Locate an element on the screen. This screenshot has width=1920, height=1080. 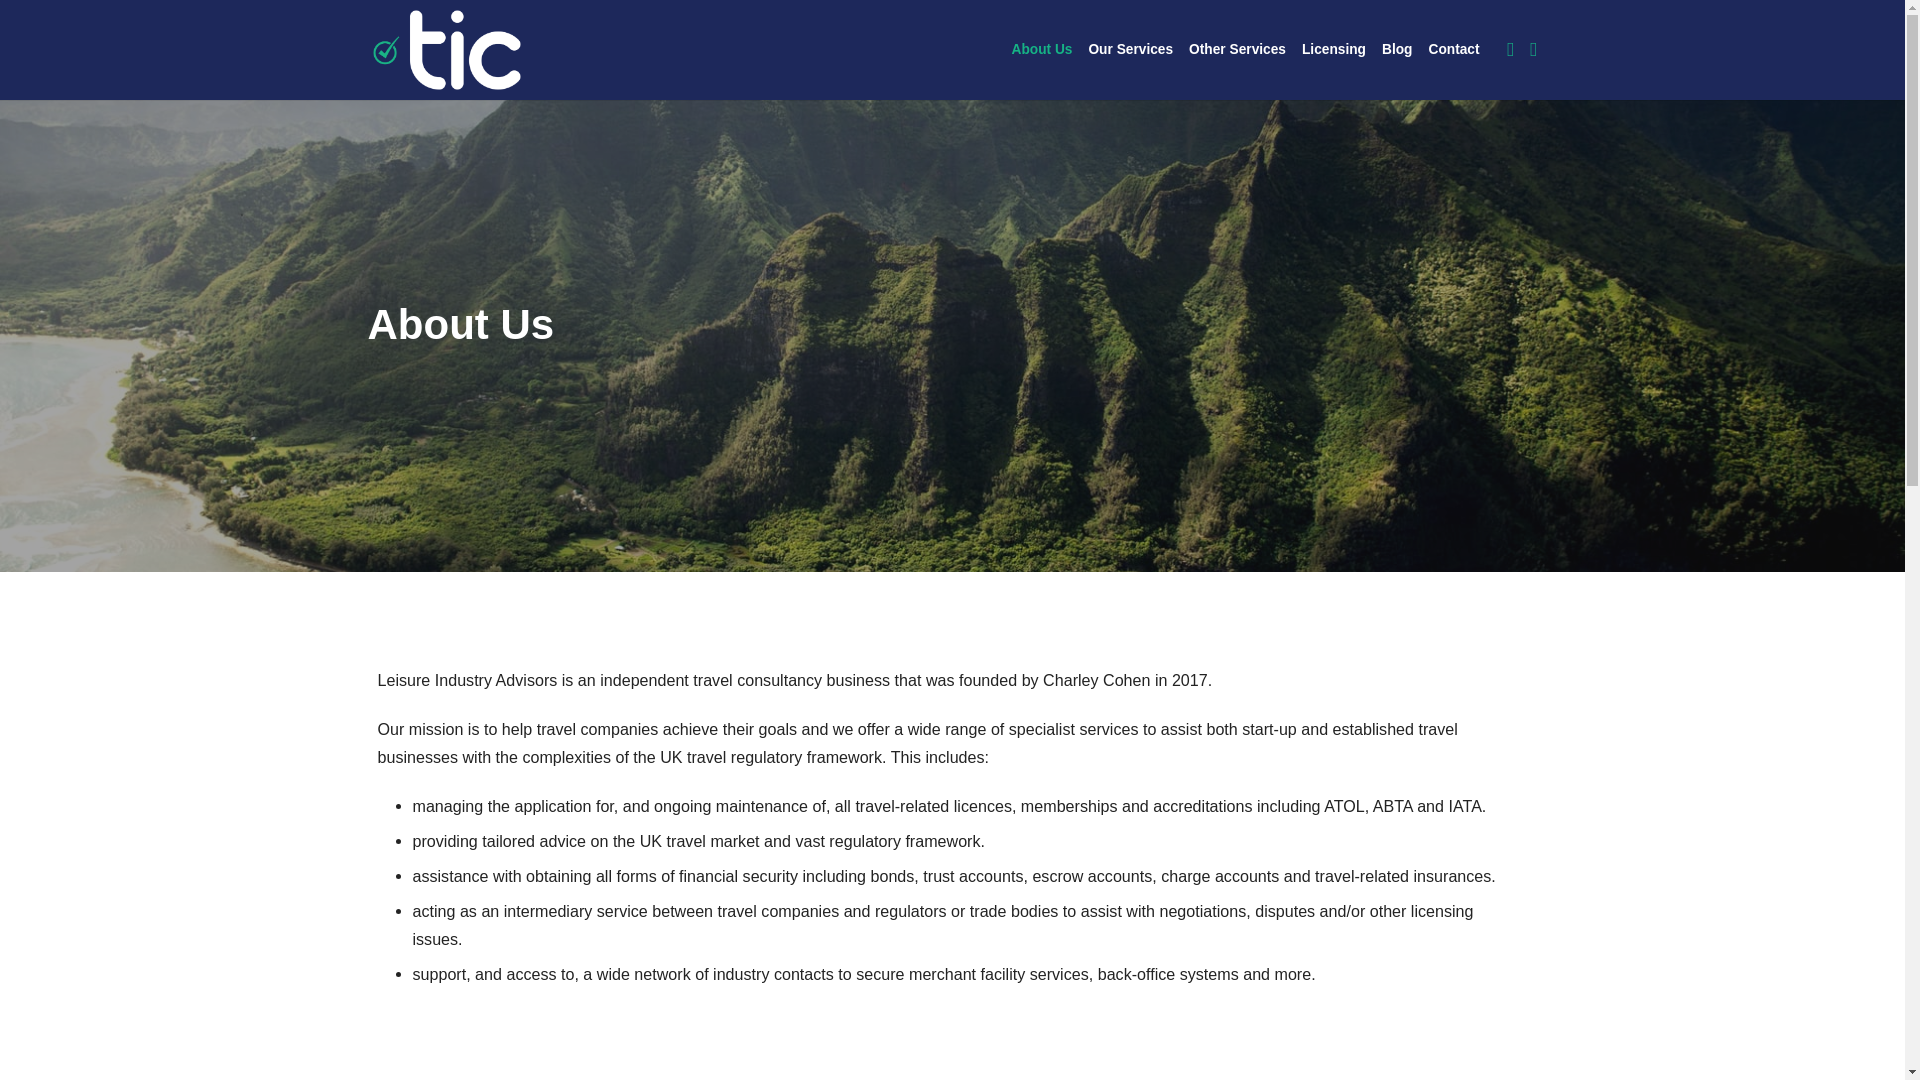
Contact is located at coordinates (1453, 50).